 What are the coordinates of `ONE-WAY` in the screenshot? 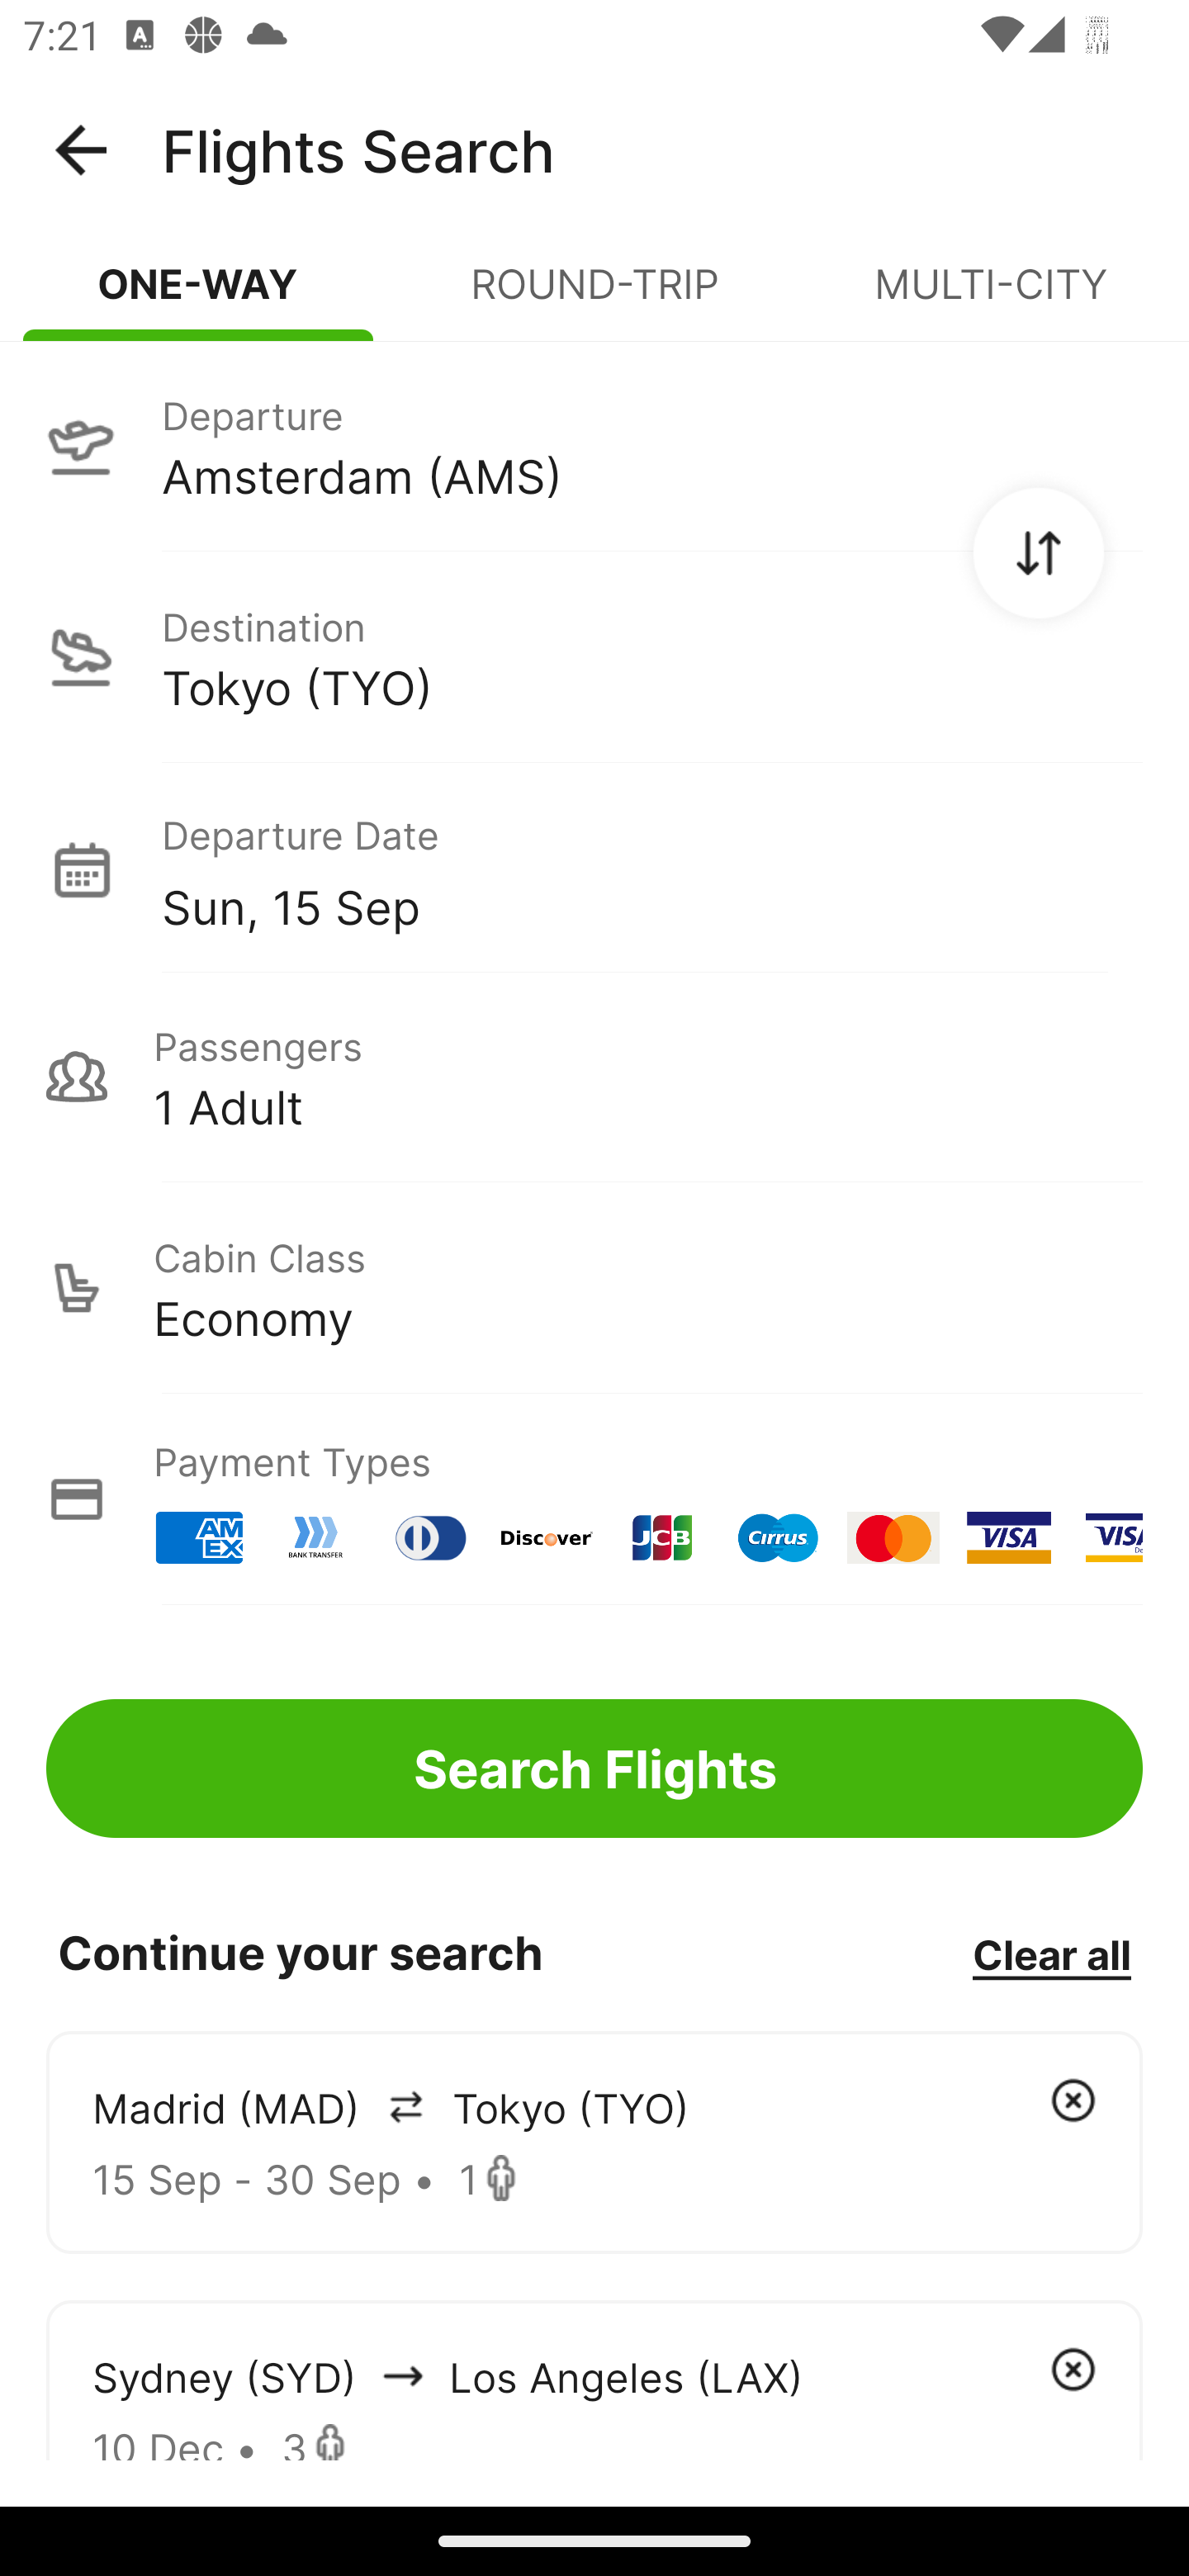 It's located at (198, 297).